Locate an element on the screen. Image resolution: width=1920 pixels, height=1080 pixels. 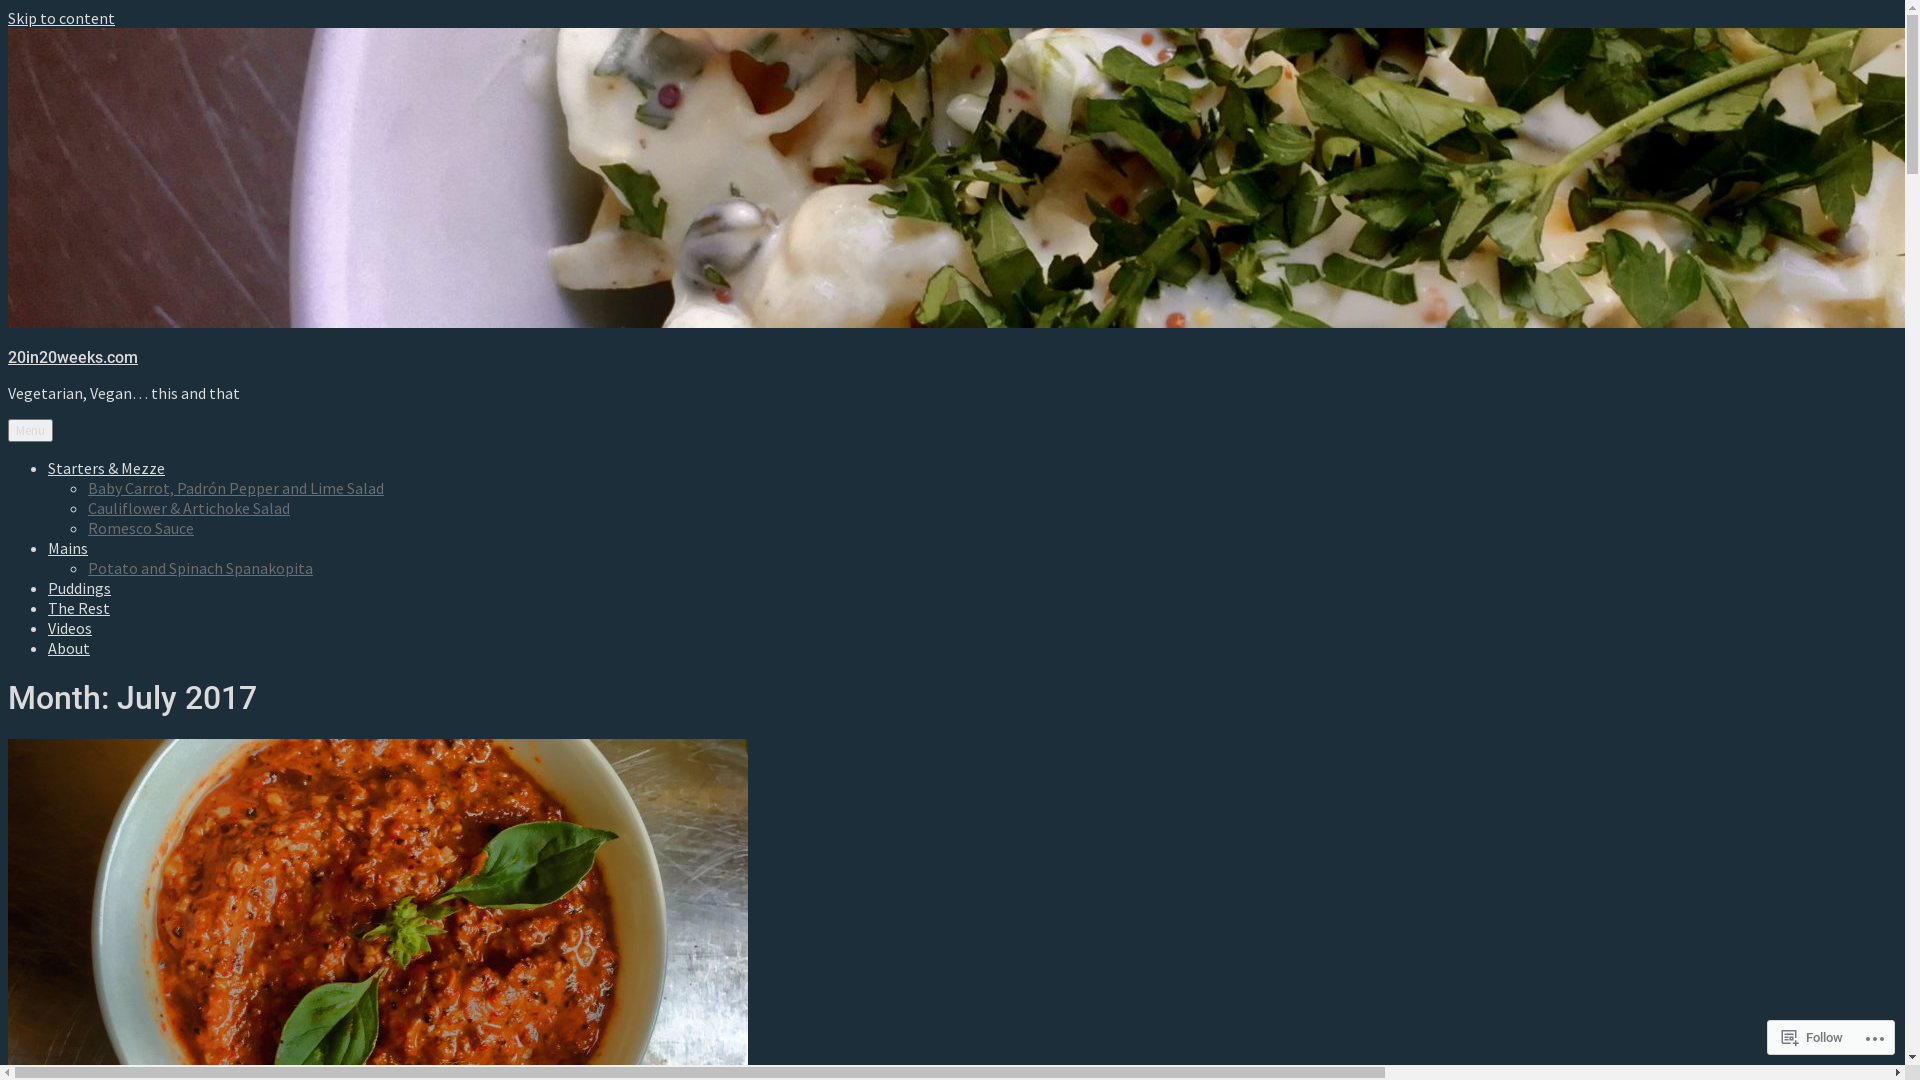
Menu is located at coordinates (30, 430).